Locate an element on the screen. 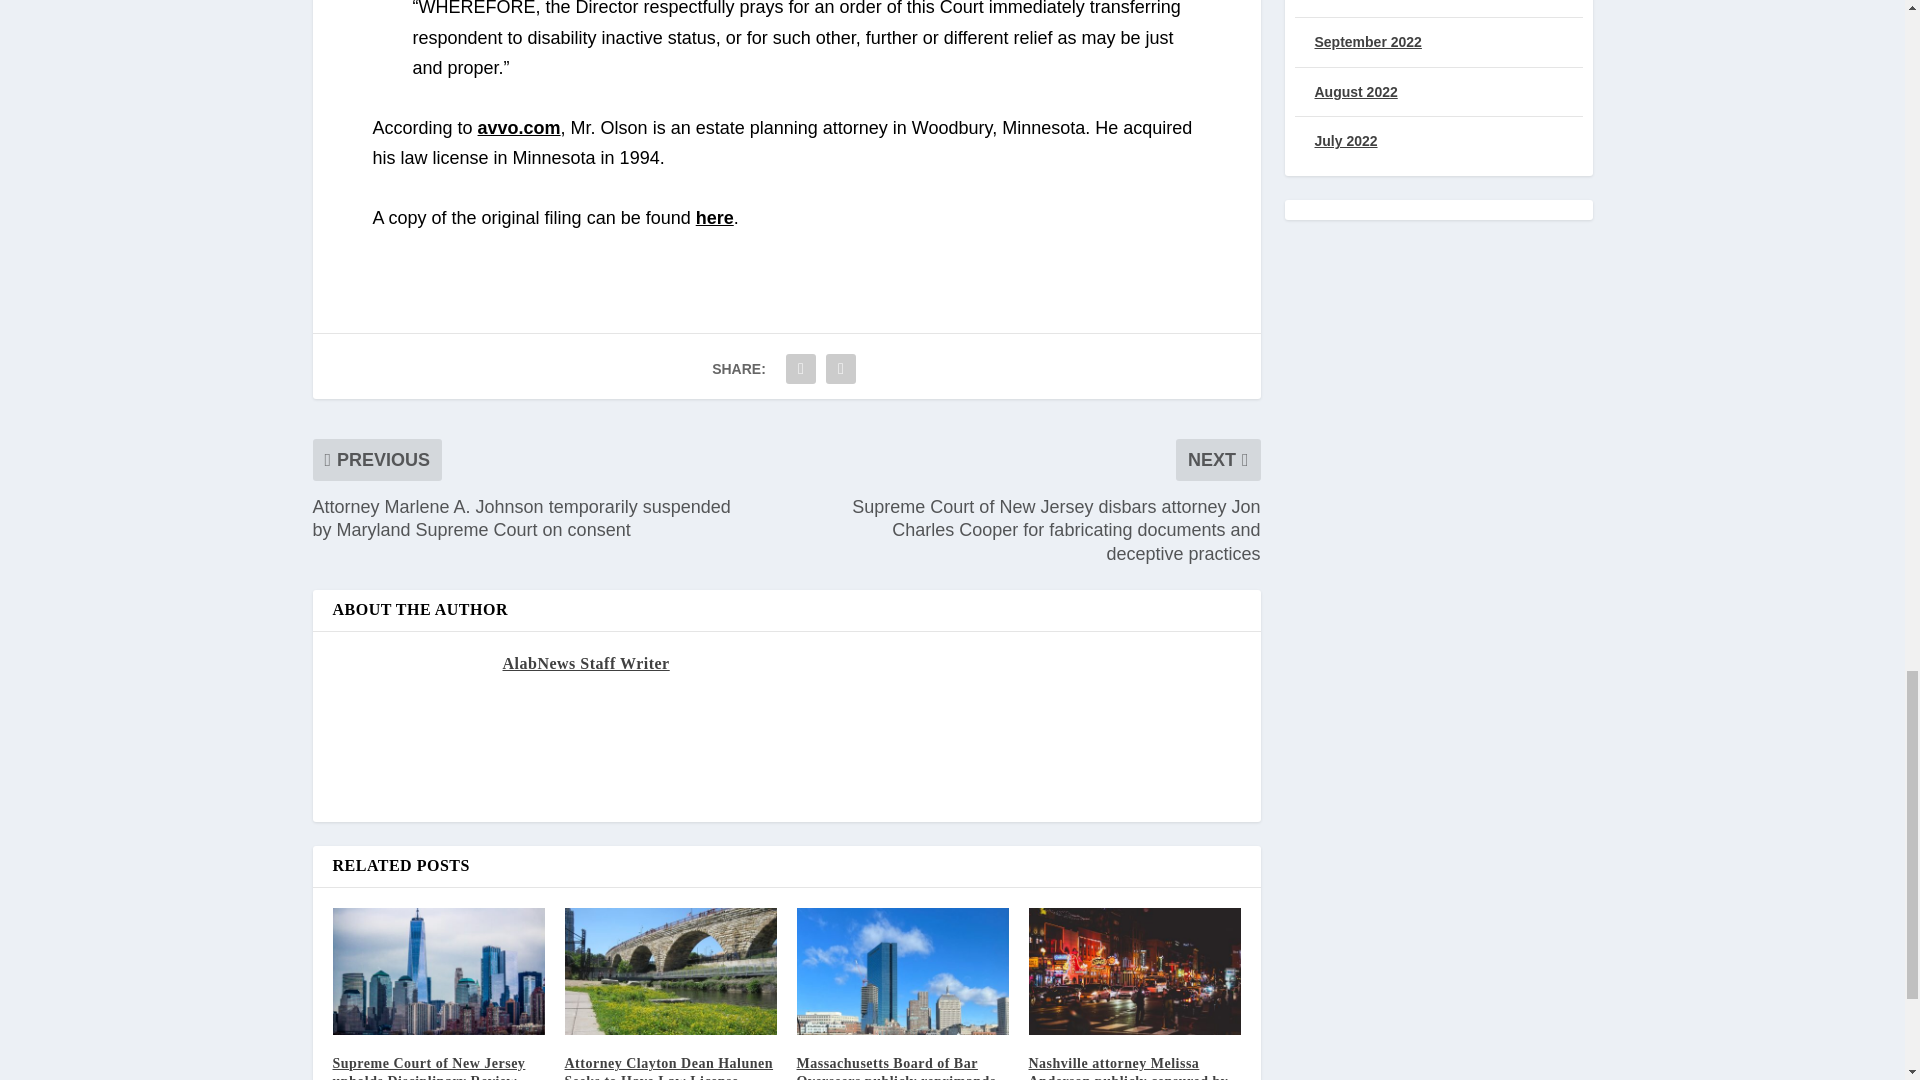 Image resolution: width=1920 pixels, height=1080 pixels. AlabNews Staff Writer is located at coordinates (584, 662).